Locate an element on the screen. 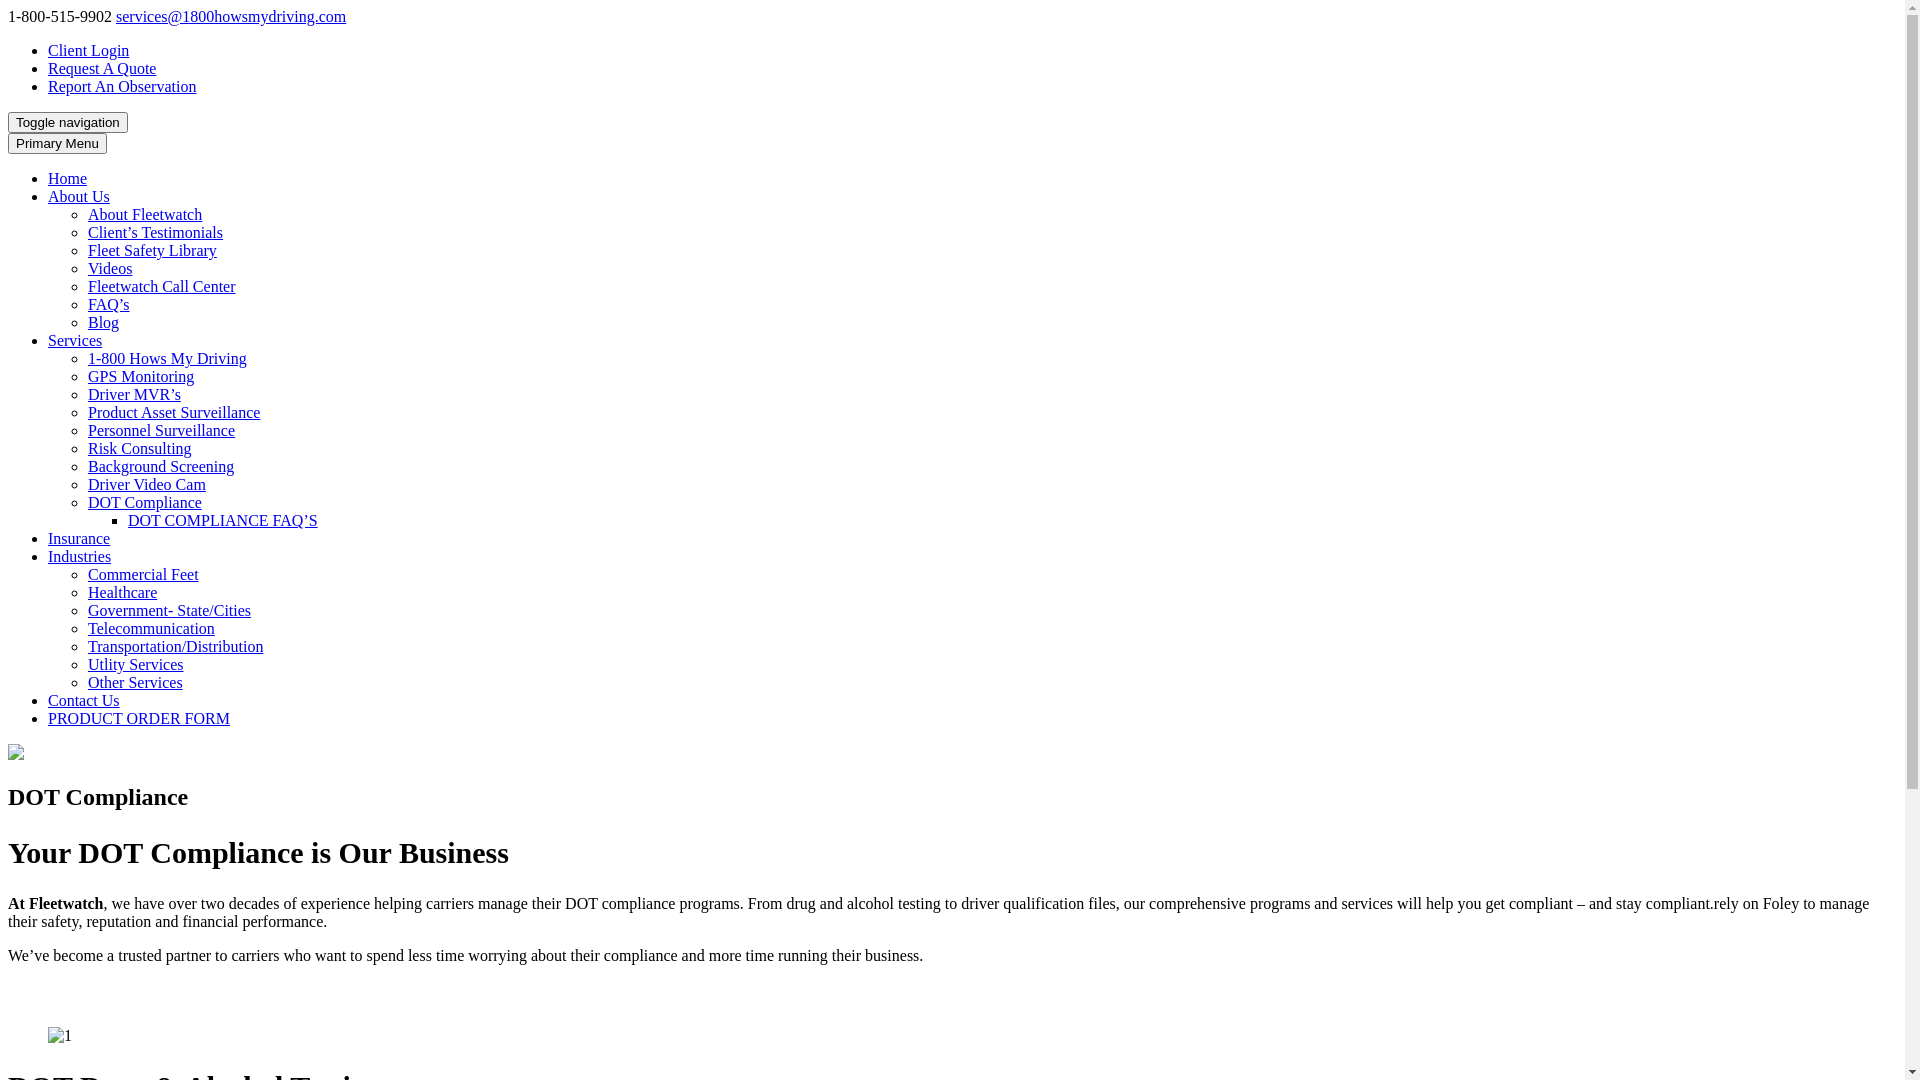 The height and width of the screenshot is (1080, 1920). About Us is located at coordinates (79, 196).